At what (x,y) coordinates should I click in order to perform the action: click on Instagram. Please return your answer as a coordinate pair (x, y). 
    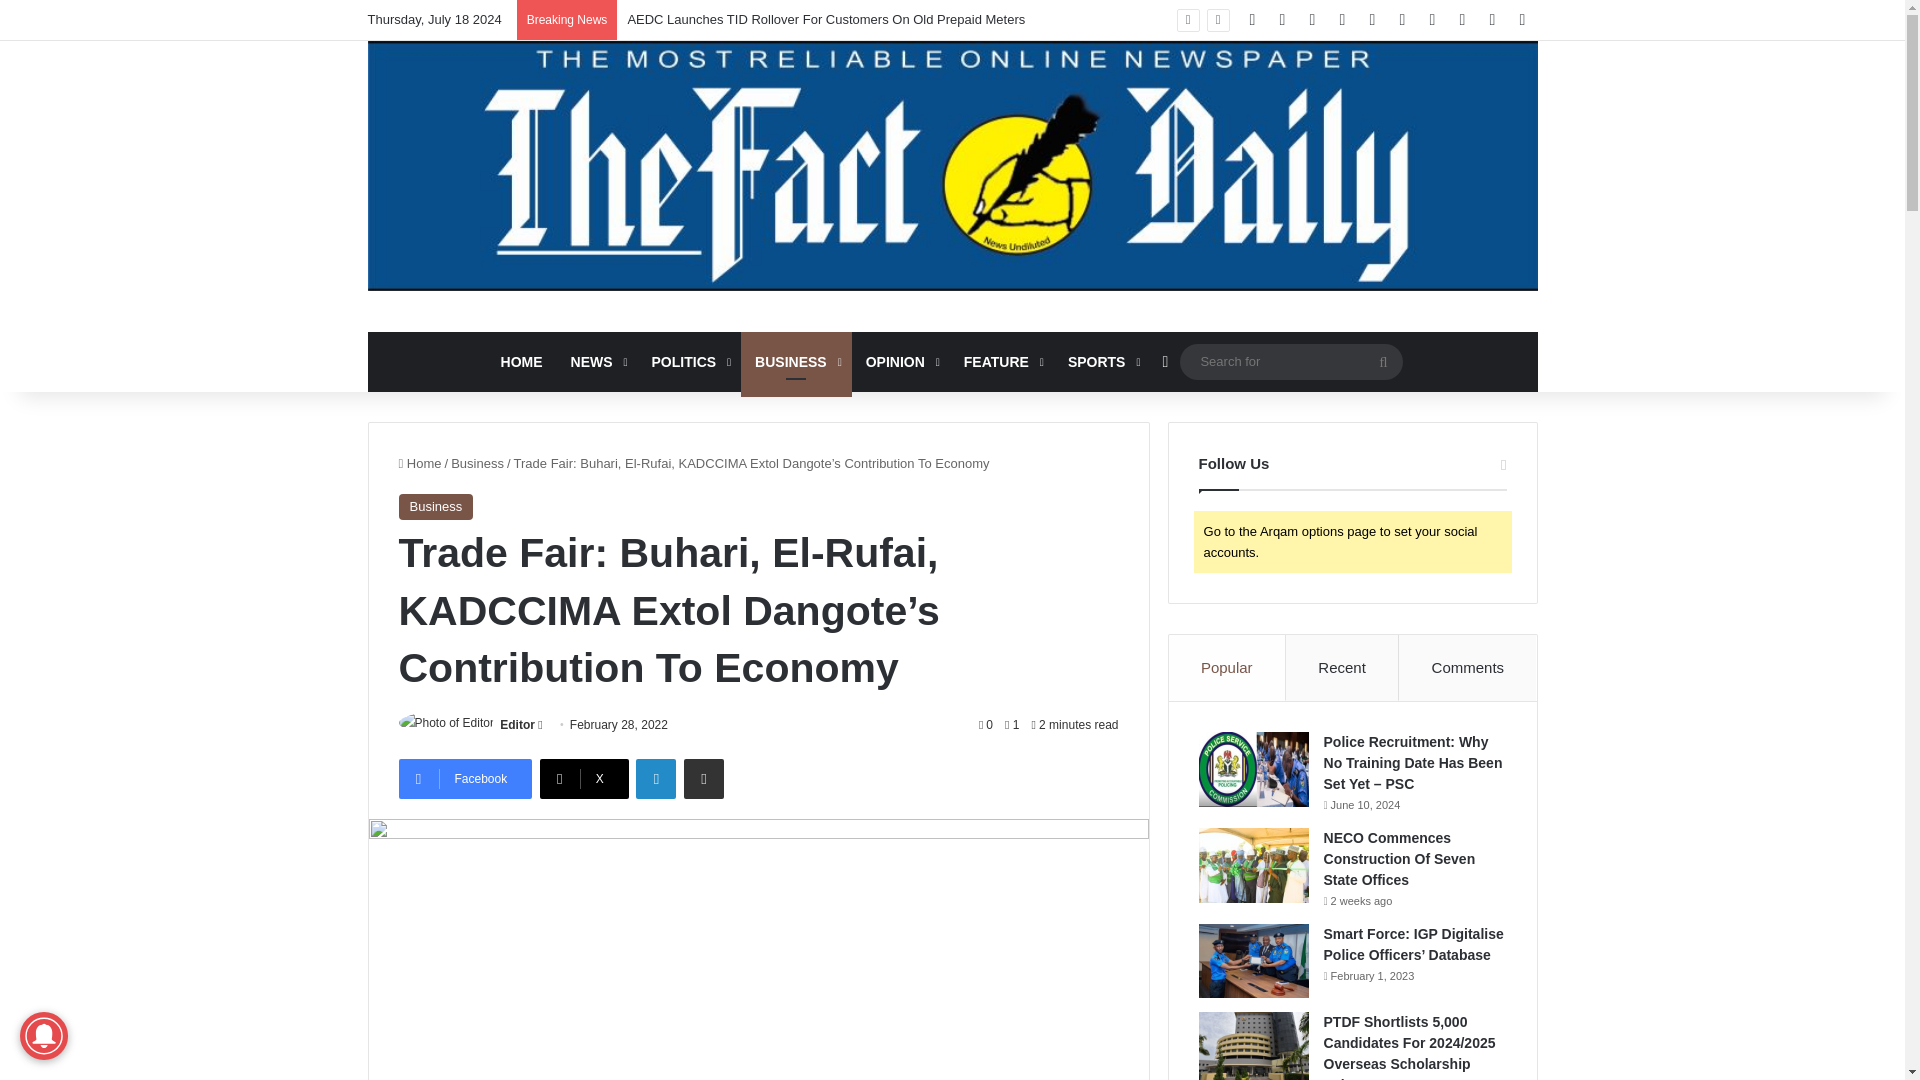
    Looking at the image, I should click on (1372, 20).